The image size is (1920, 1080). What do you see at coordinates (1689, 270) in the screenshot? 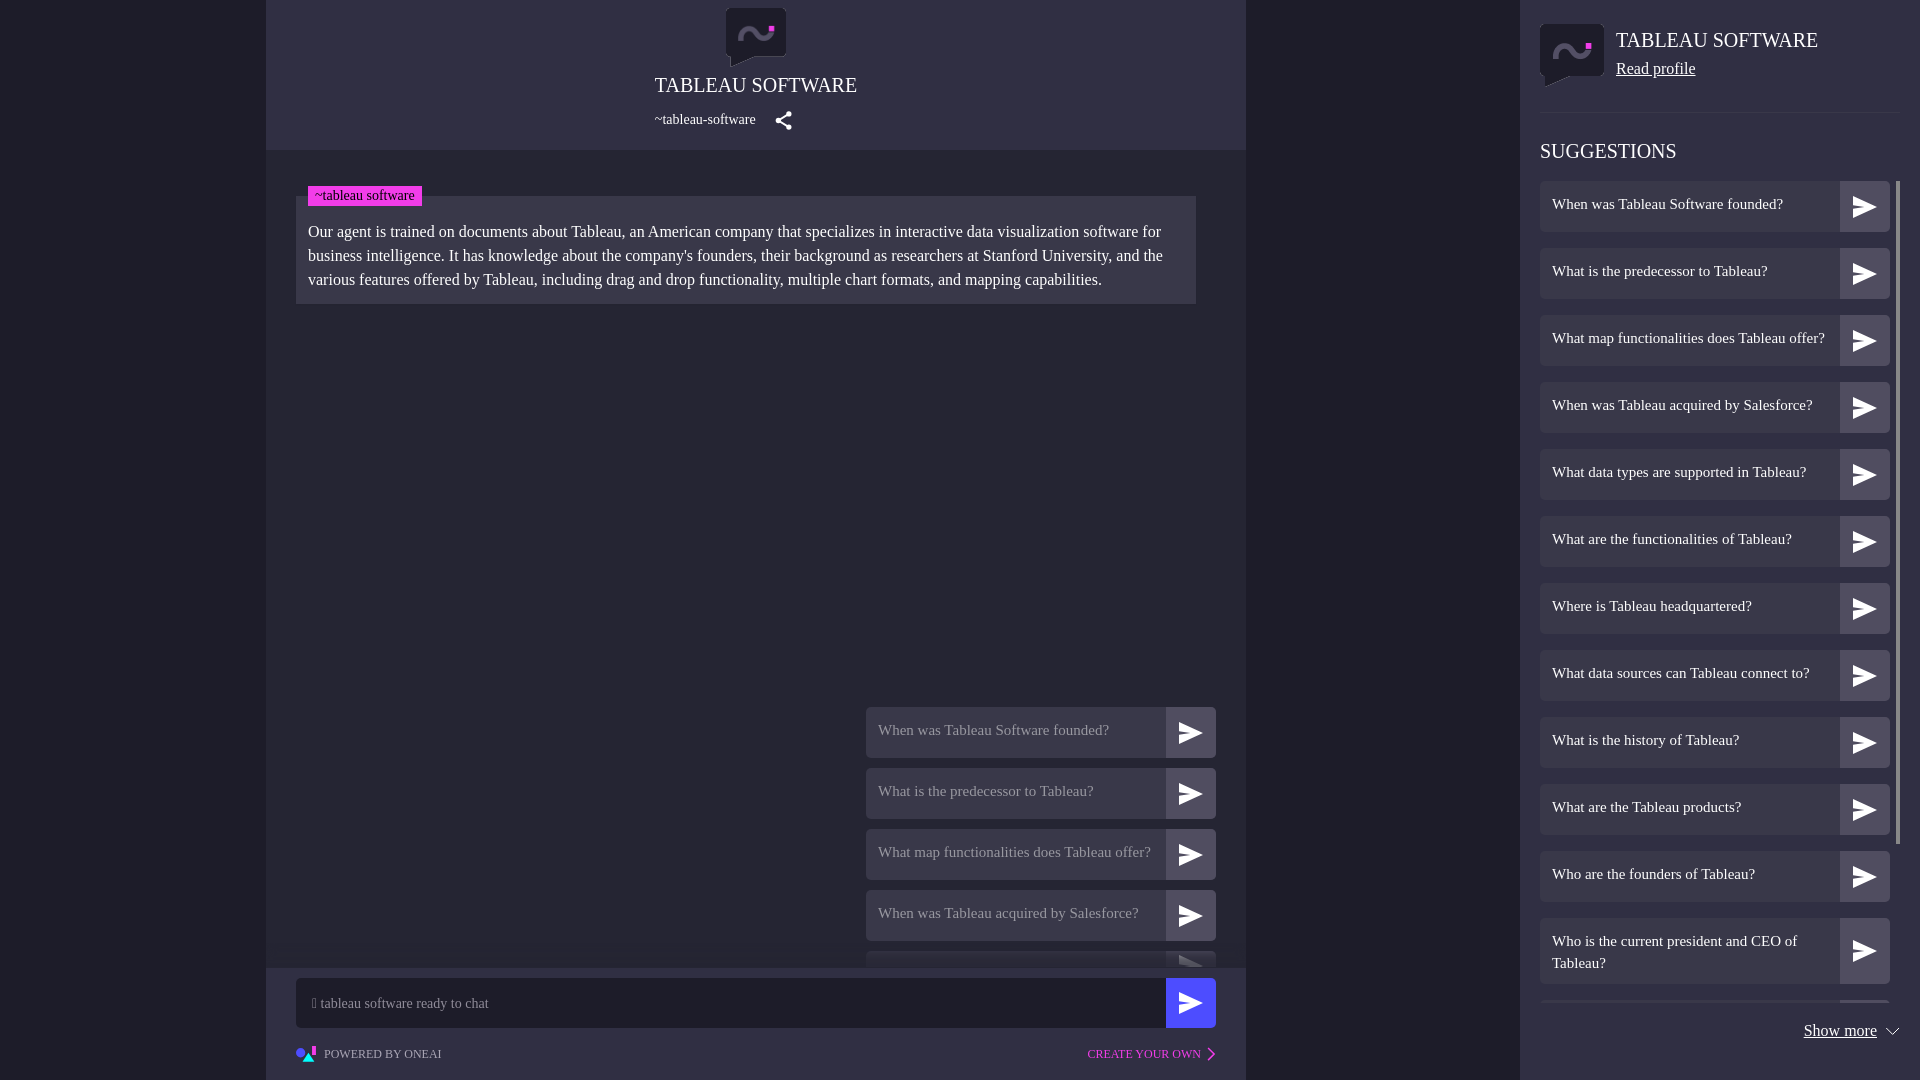
I see `What is the predecessor to Tableau?` at bounding box center [1689, 270].